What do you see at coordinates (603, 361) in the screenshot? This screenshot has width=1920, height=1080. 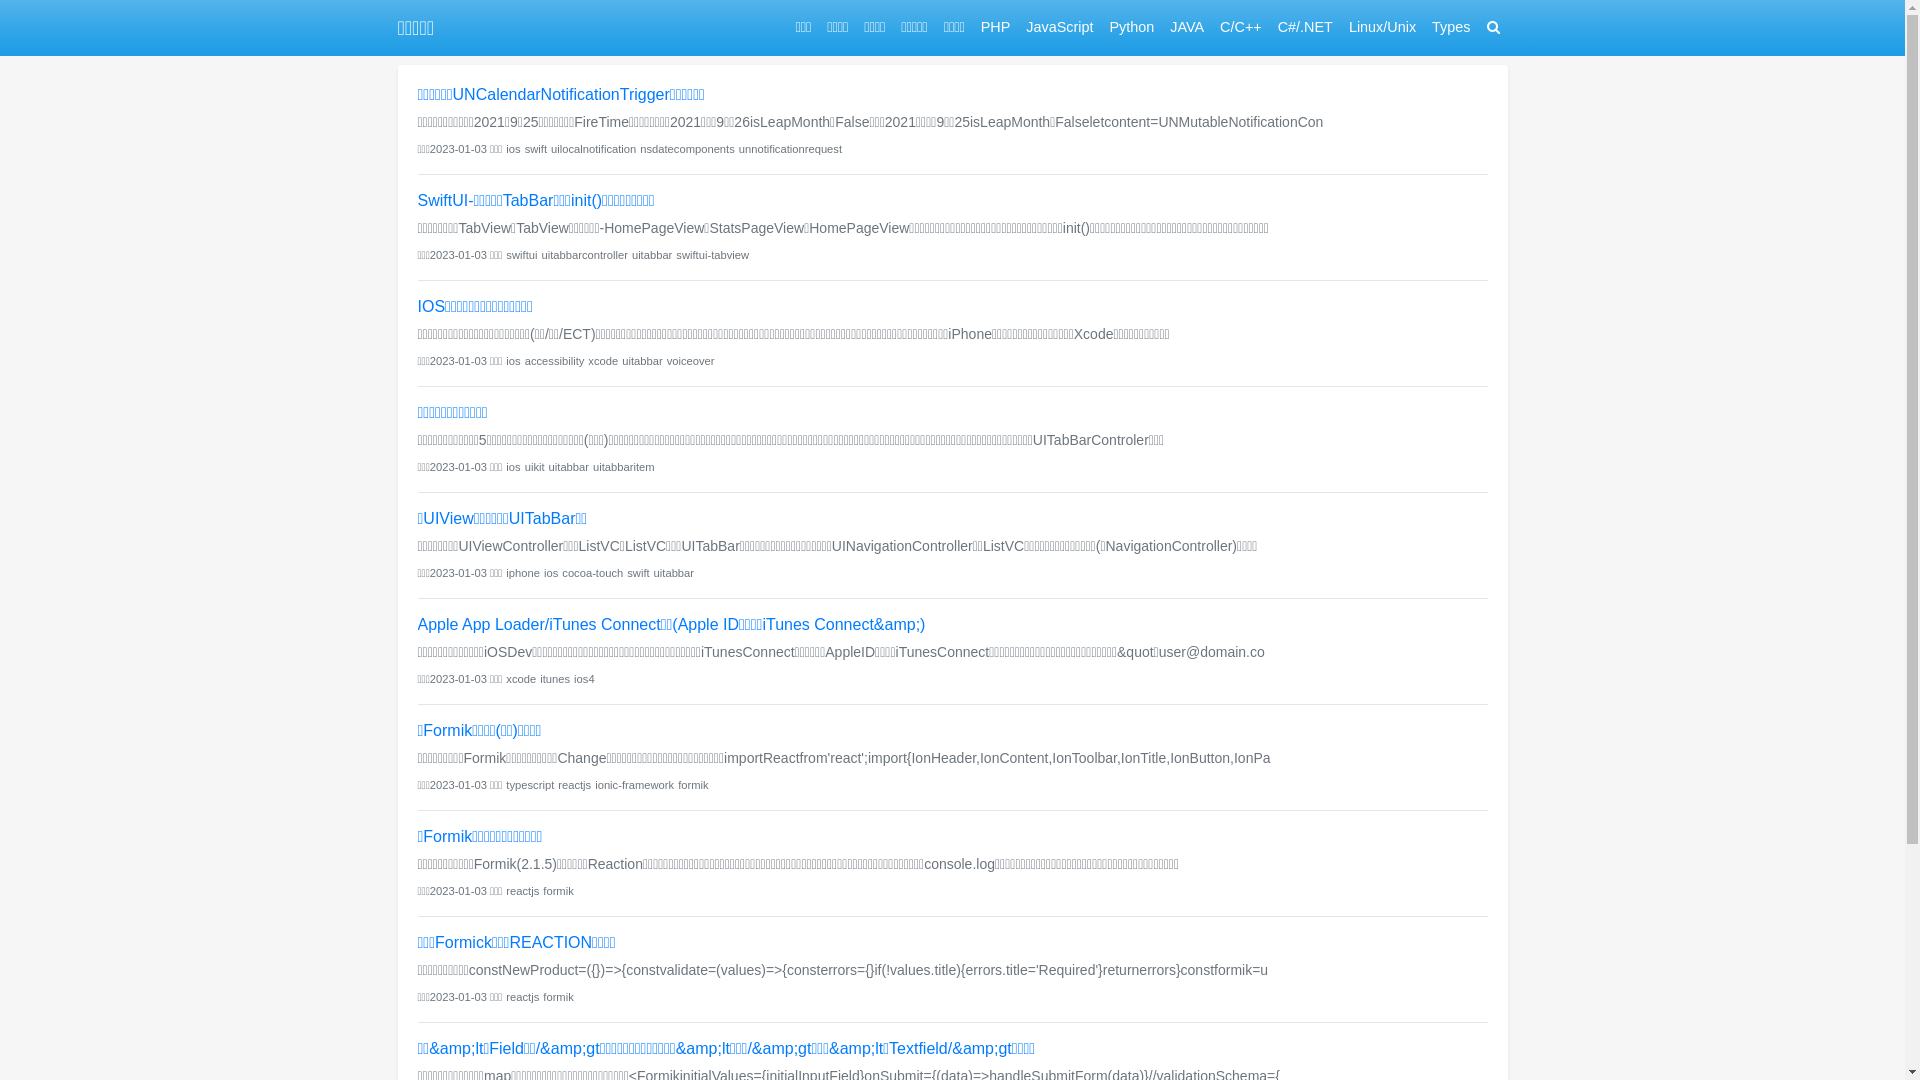 I see `xcode` at bounding box center [603, 361].